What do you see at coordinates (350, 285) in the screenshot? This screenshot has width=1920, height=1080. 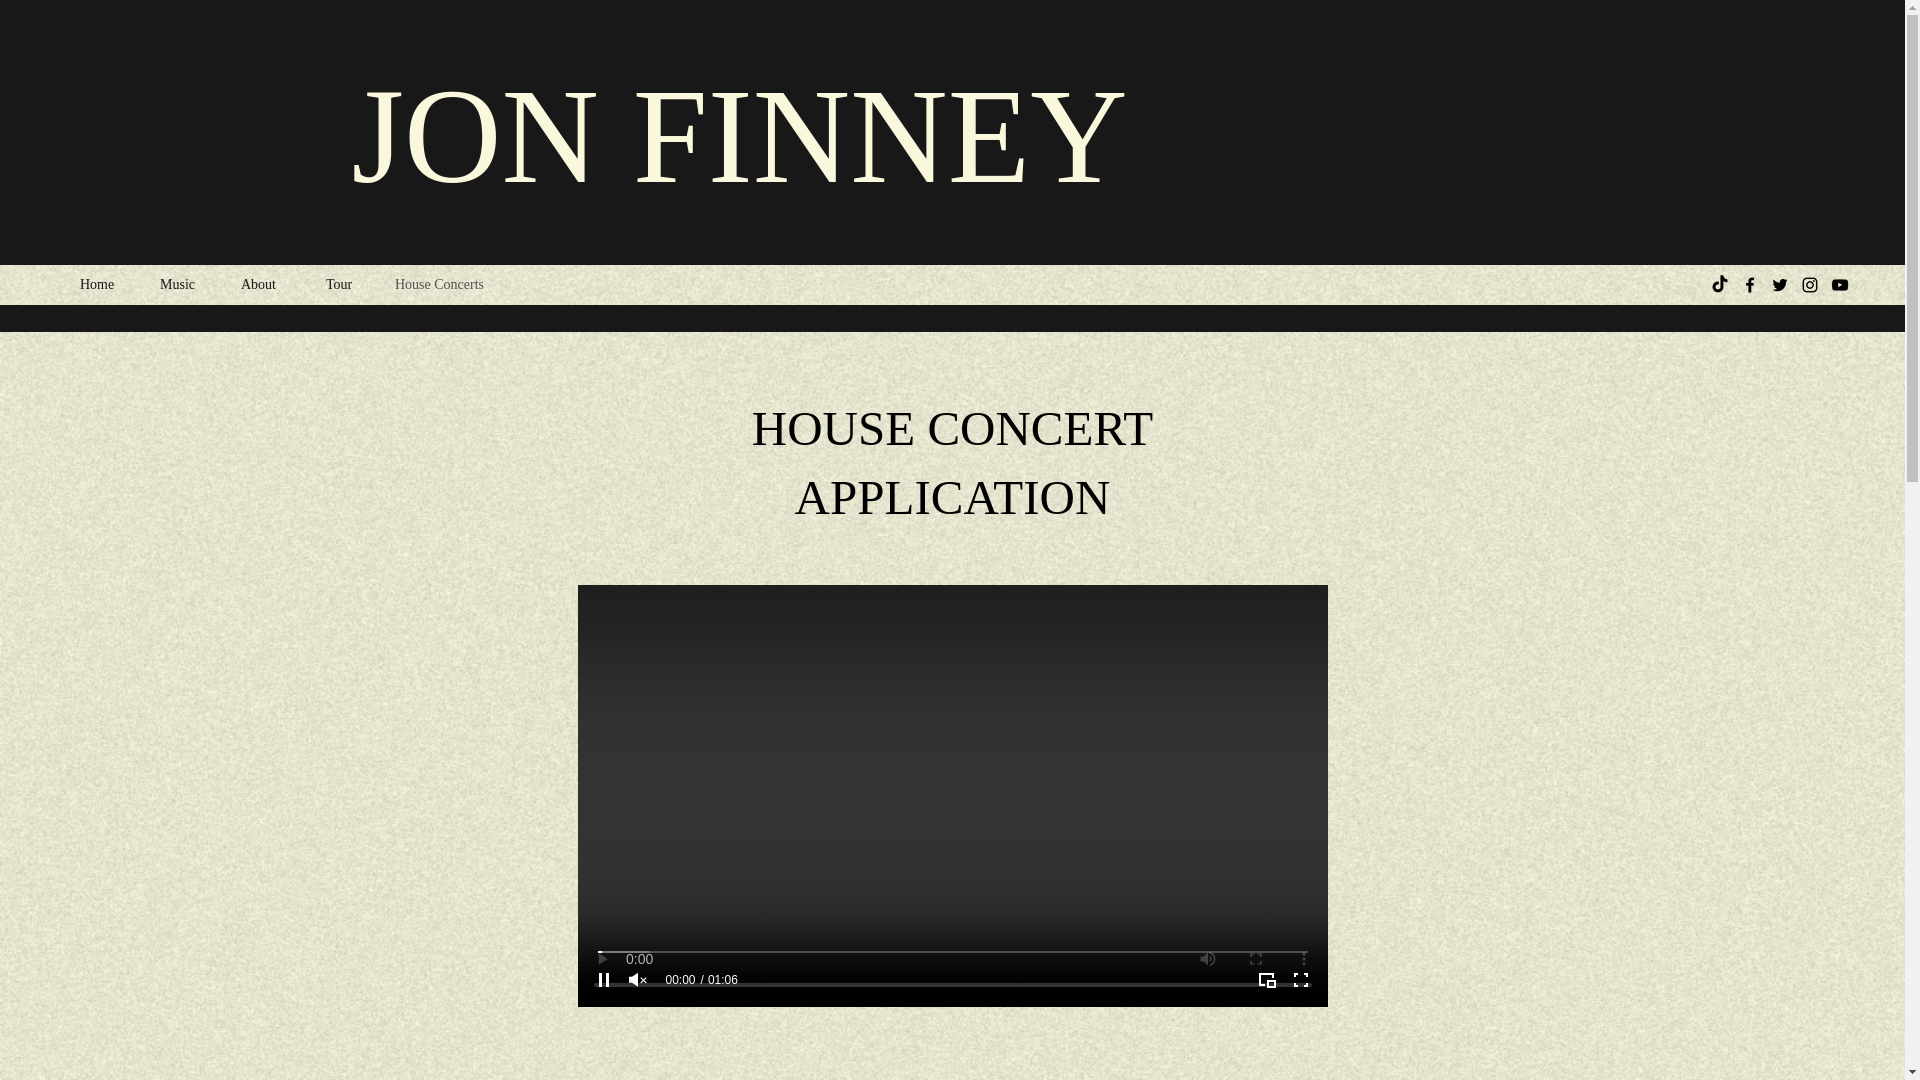 I see `Tour` at bounding box center [350, 285].